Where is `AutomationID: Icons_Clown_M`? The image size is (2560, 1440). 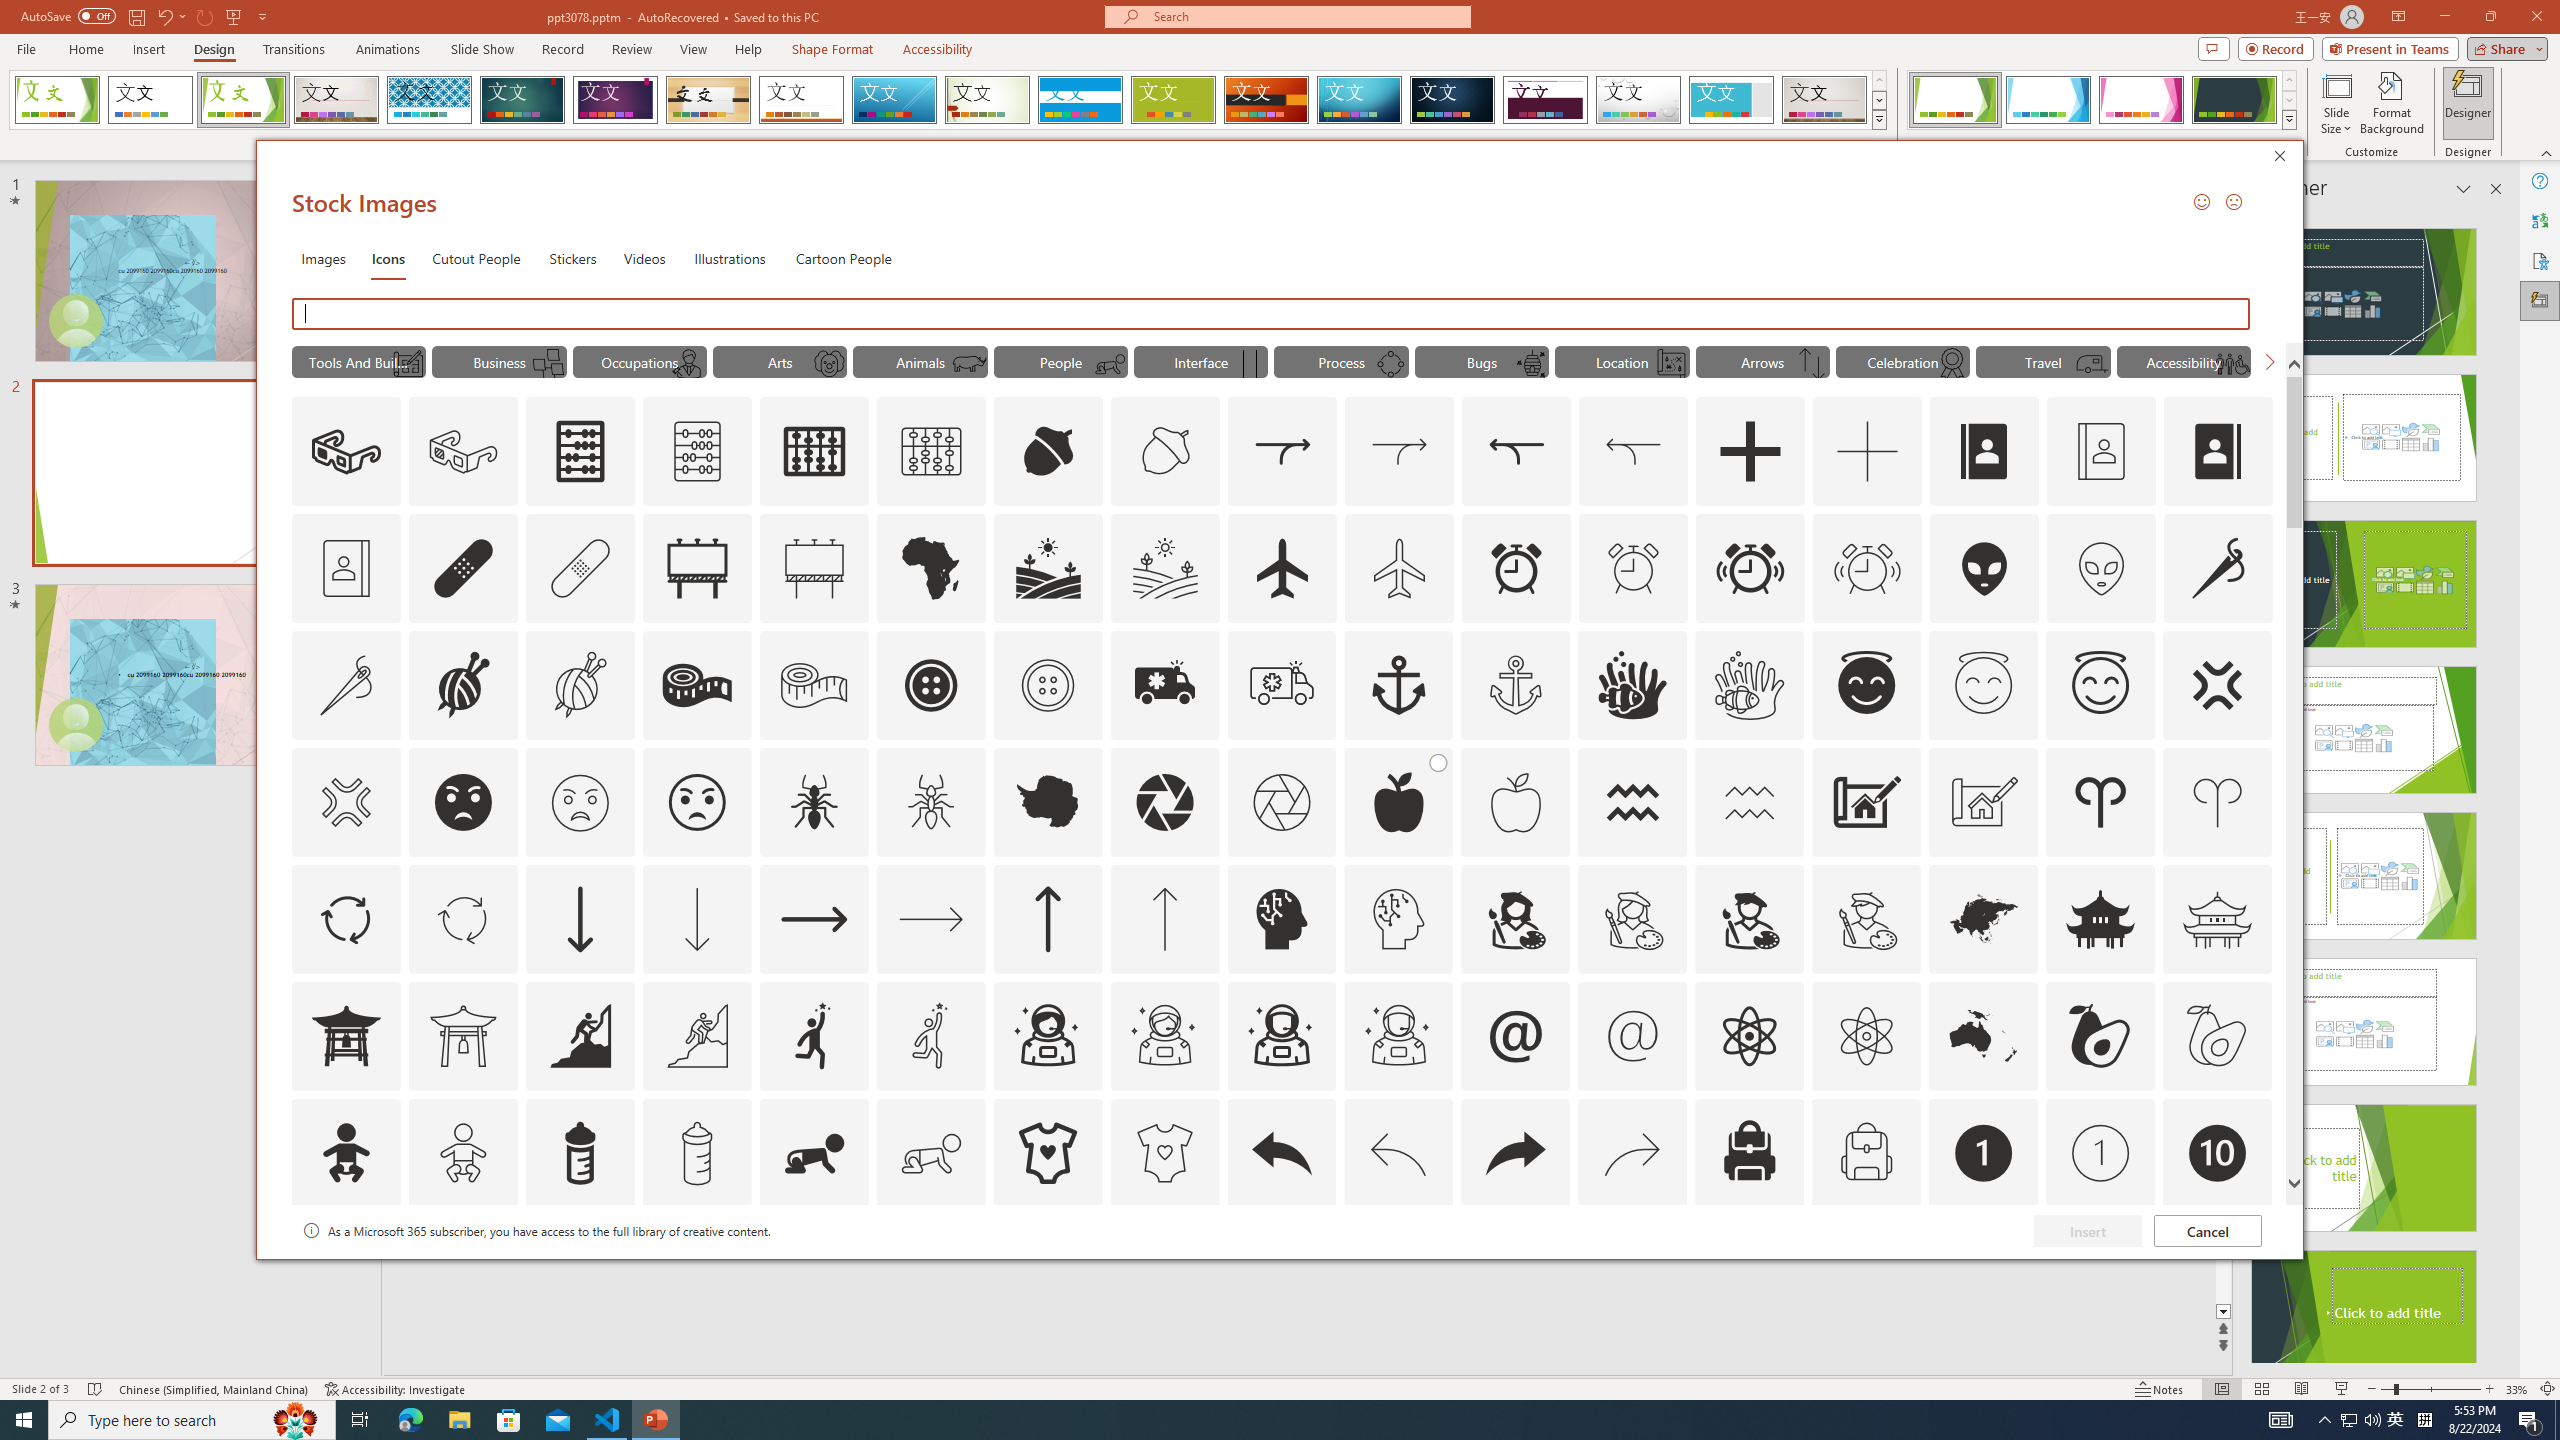
AutomationID: Icons_Clown_M is located at coordinates (829, 363).